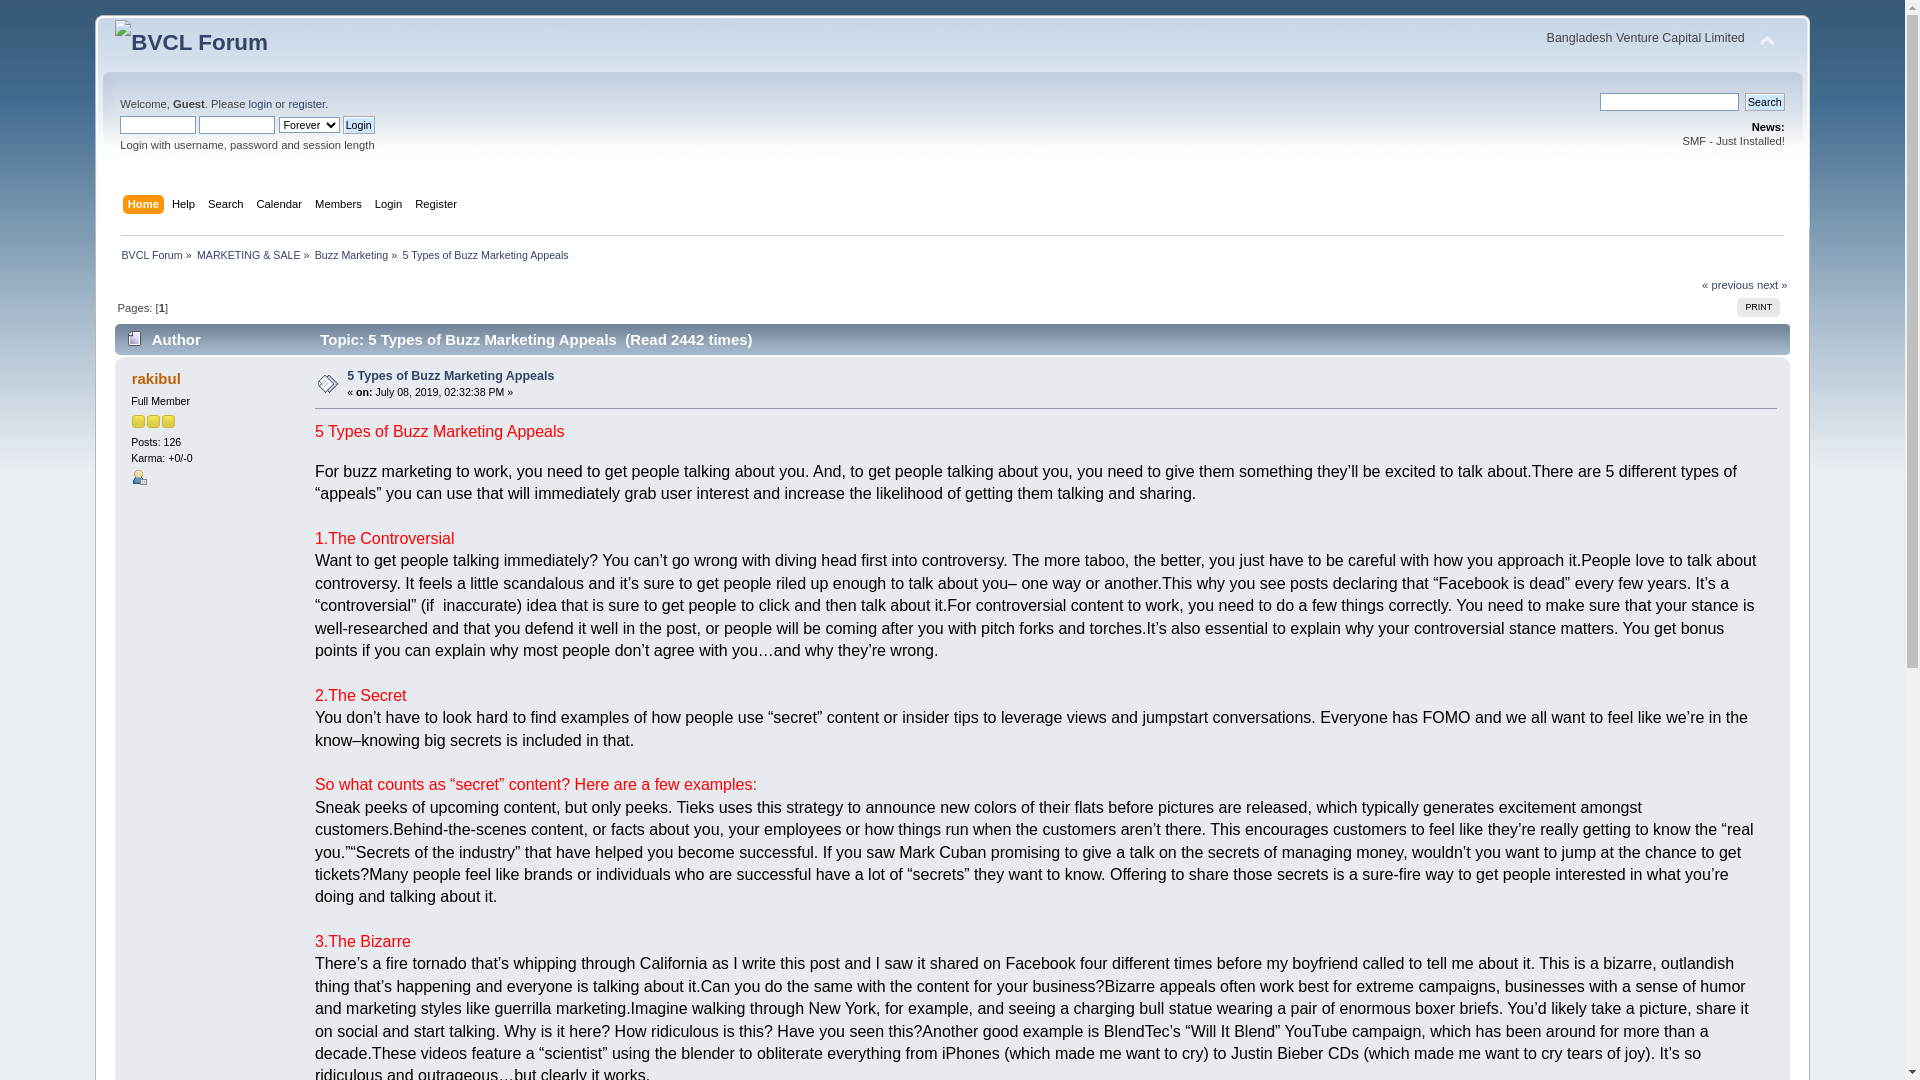 This screenshot has height=1080, width=1920. Describe the element at coordinates (359, 125) in the screenshot. I see `Login` at that location.